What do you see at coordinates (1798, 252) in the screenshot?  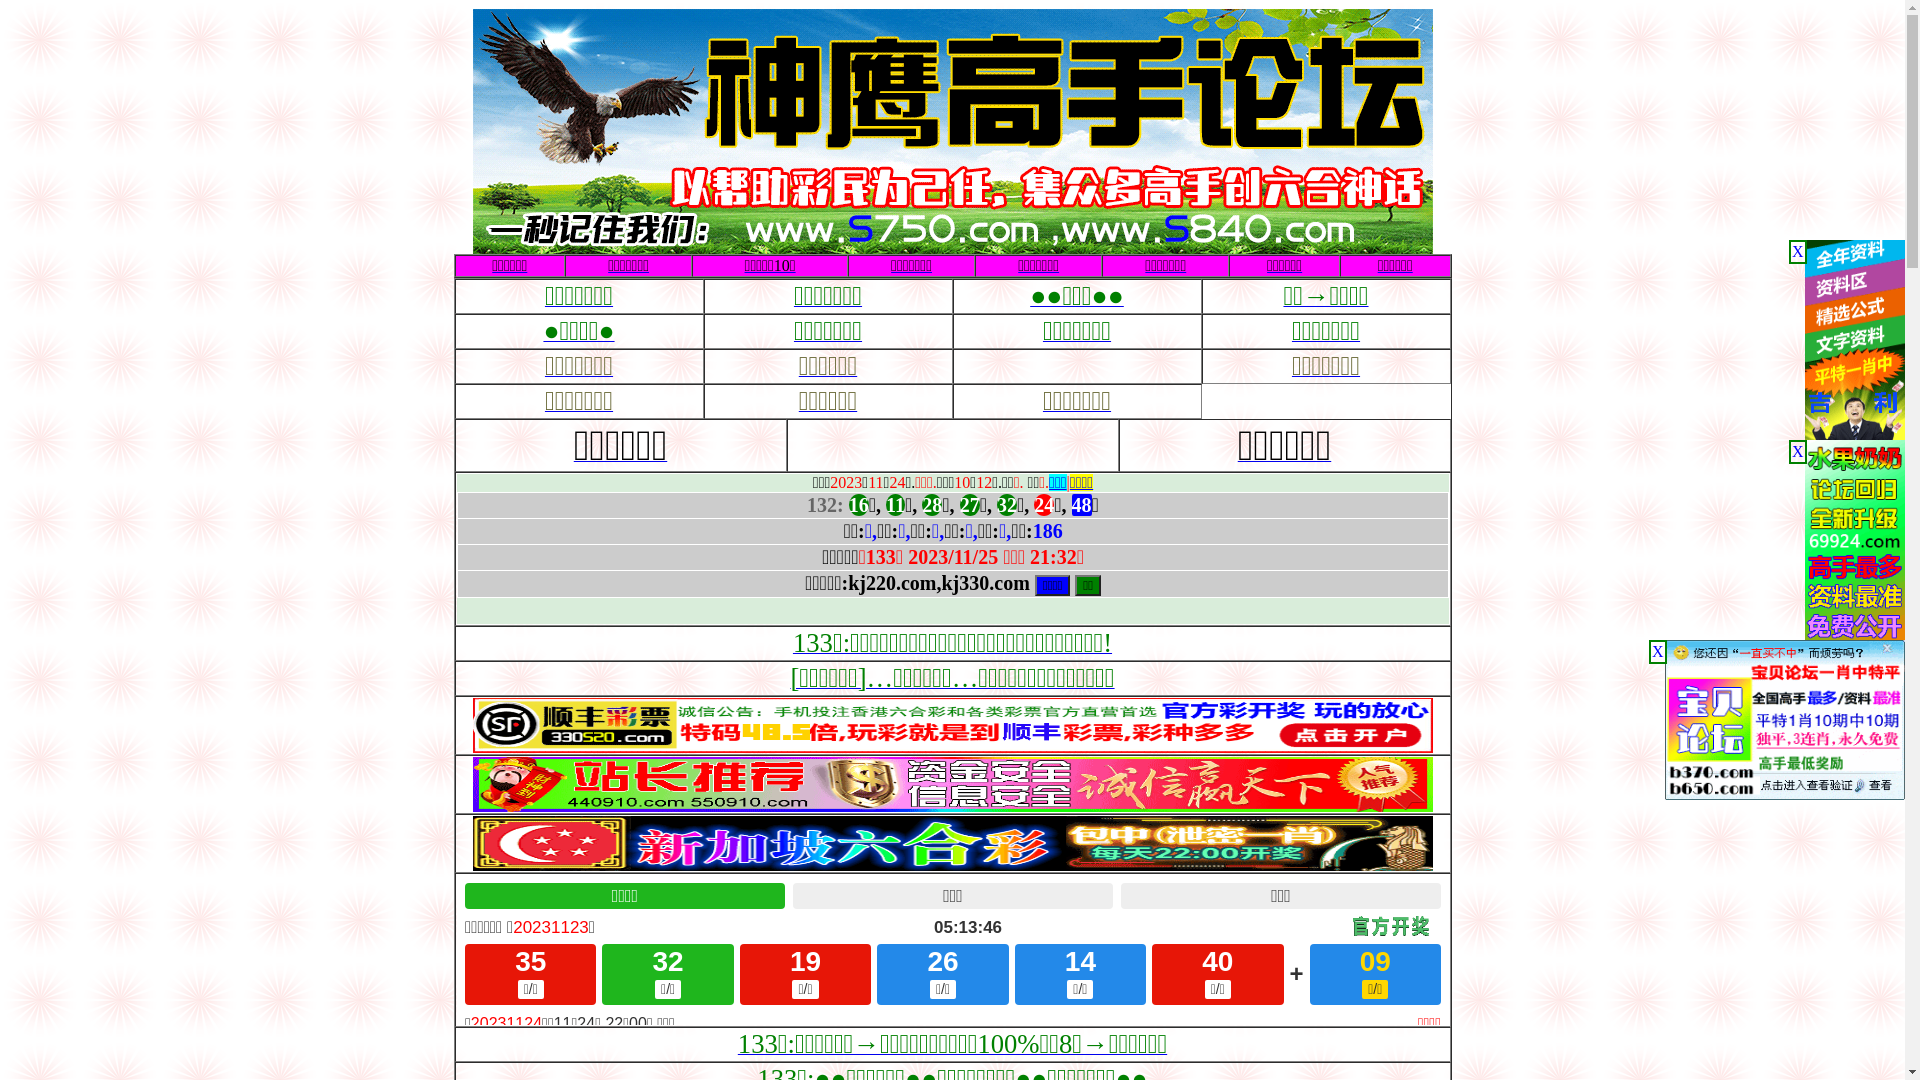 I see `X` at bounding box center [1798, 252].